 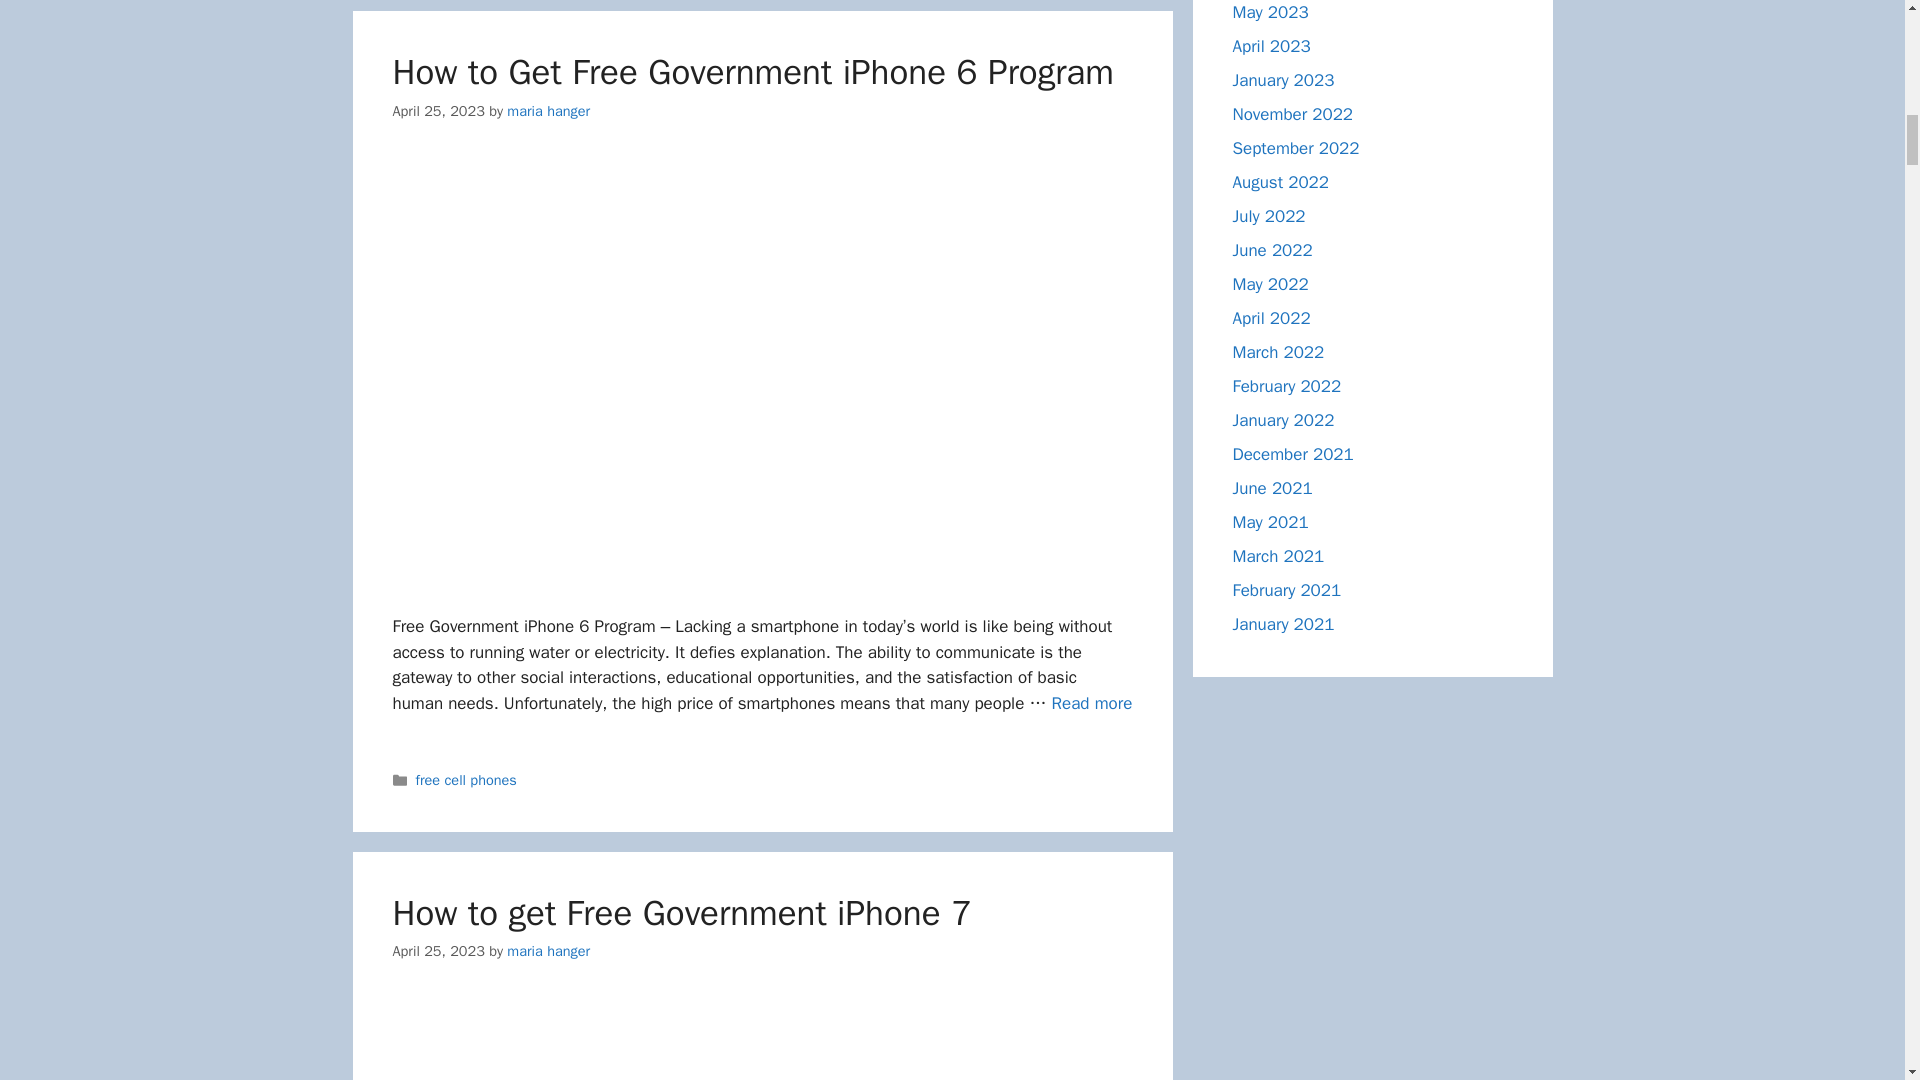 What do you see at coordinates (752, 71) in the screenshot?
I see `How to Get Free Government iPhone 6 Program` at bounding box center [752, 71].